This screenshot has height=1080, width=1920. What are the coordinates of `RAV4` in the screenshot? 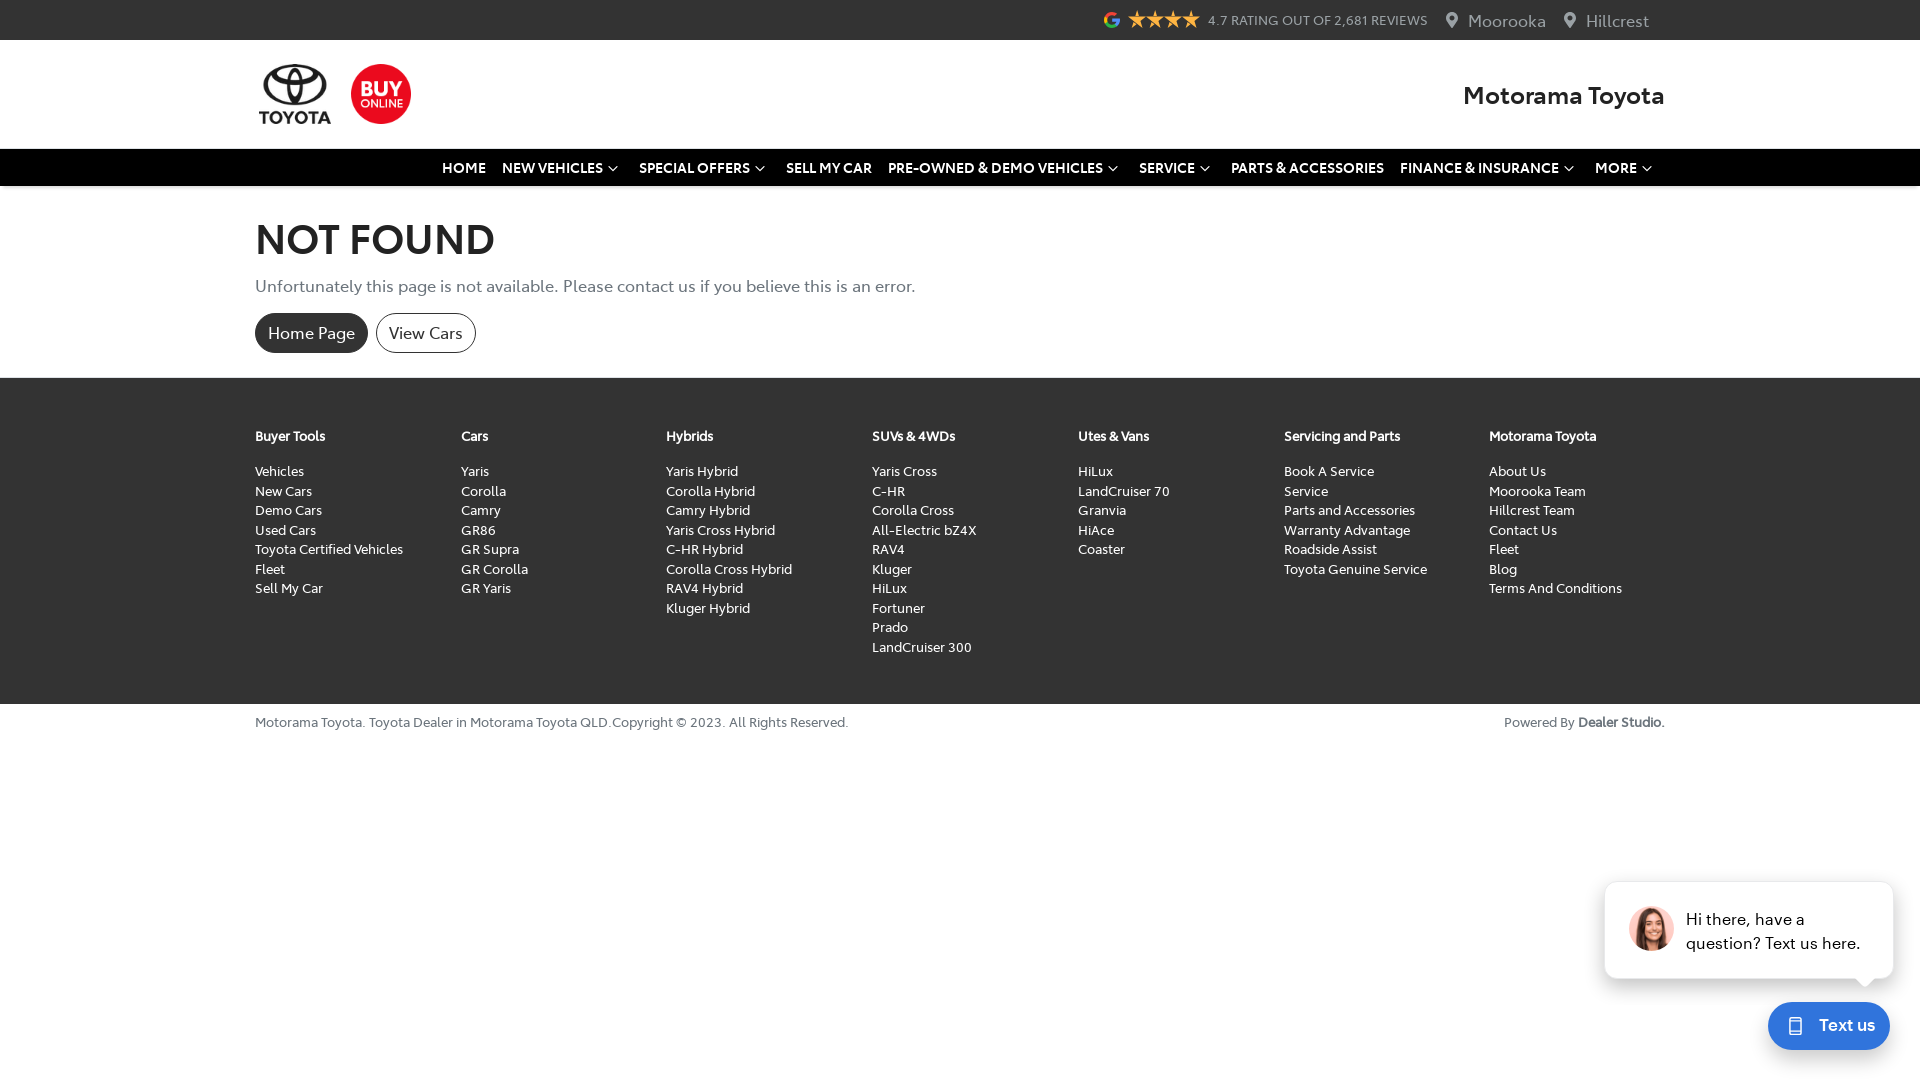 It's located at (888, 548).